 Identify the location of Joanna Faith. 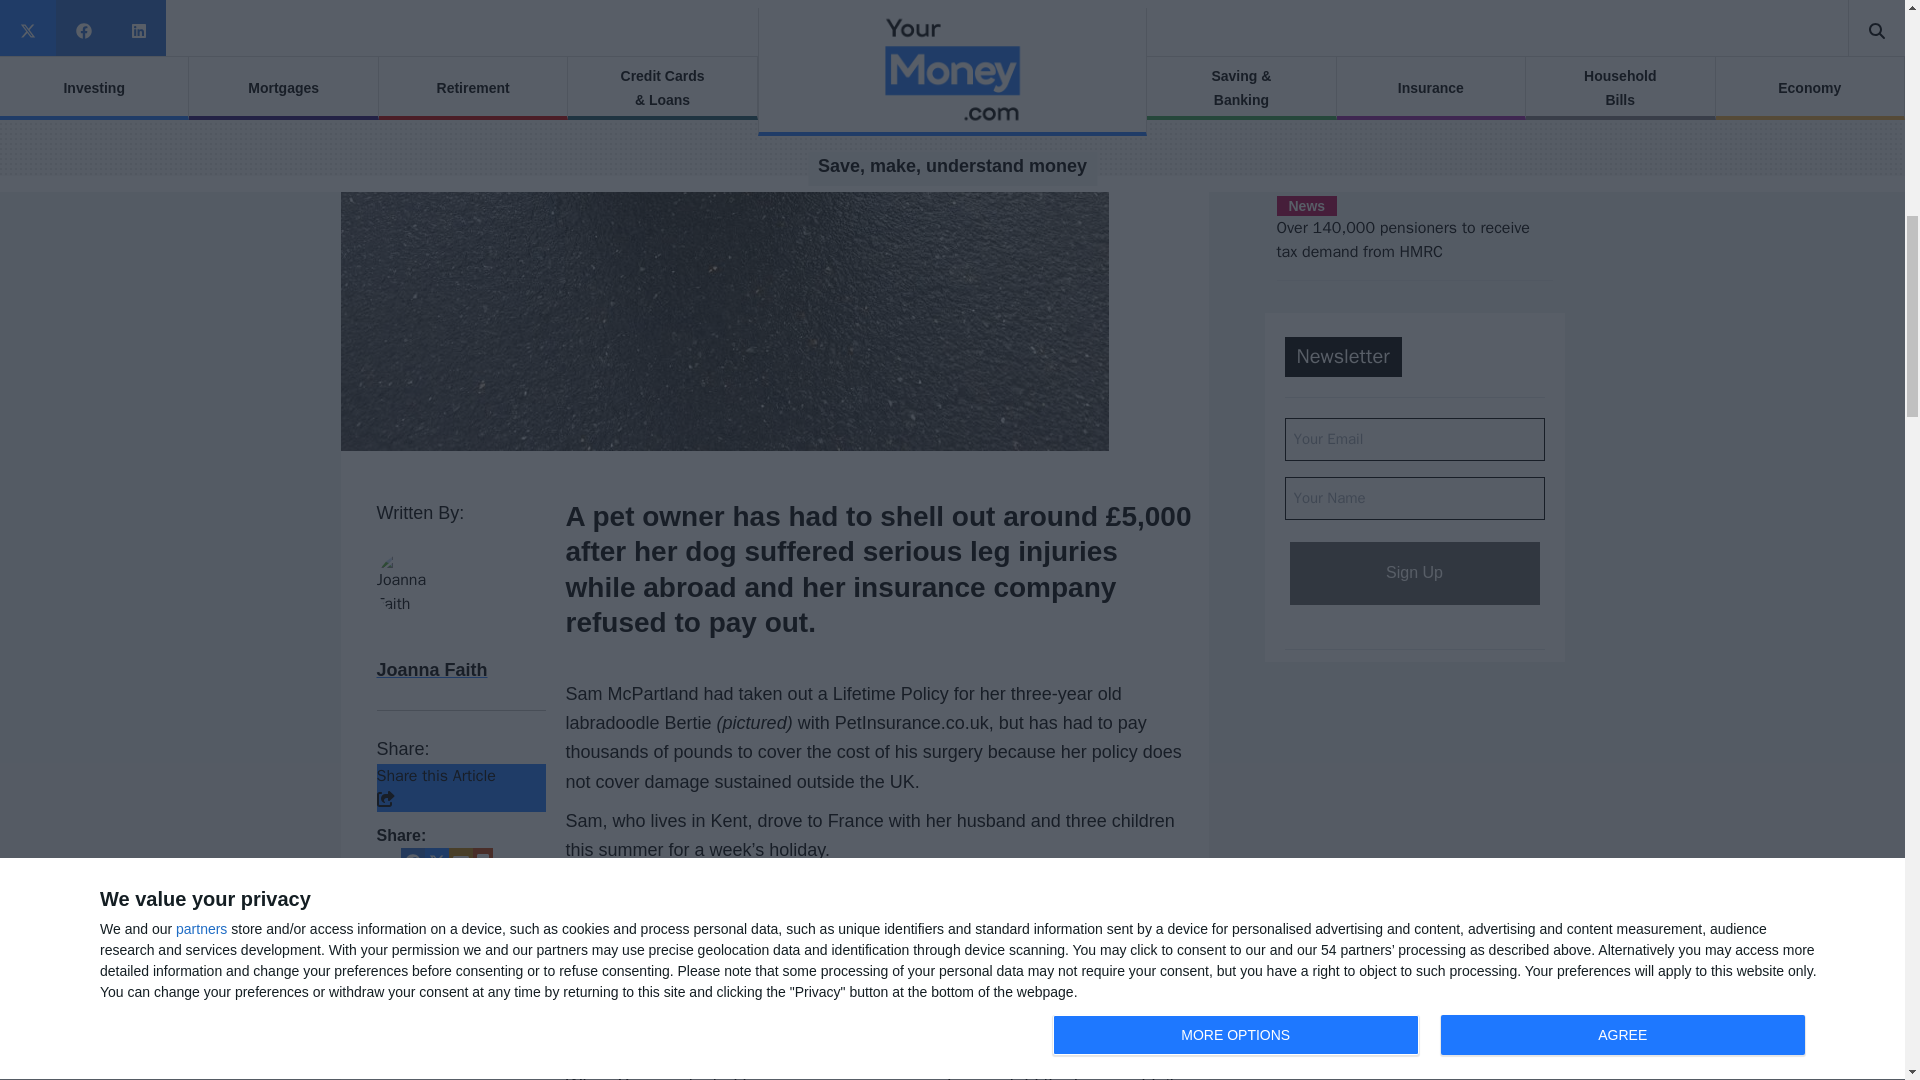
(432, 670).